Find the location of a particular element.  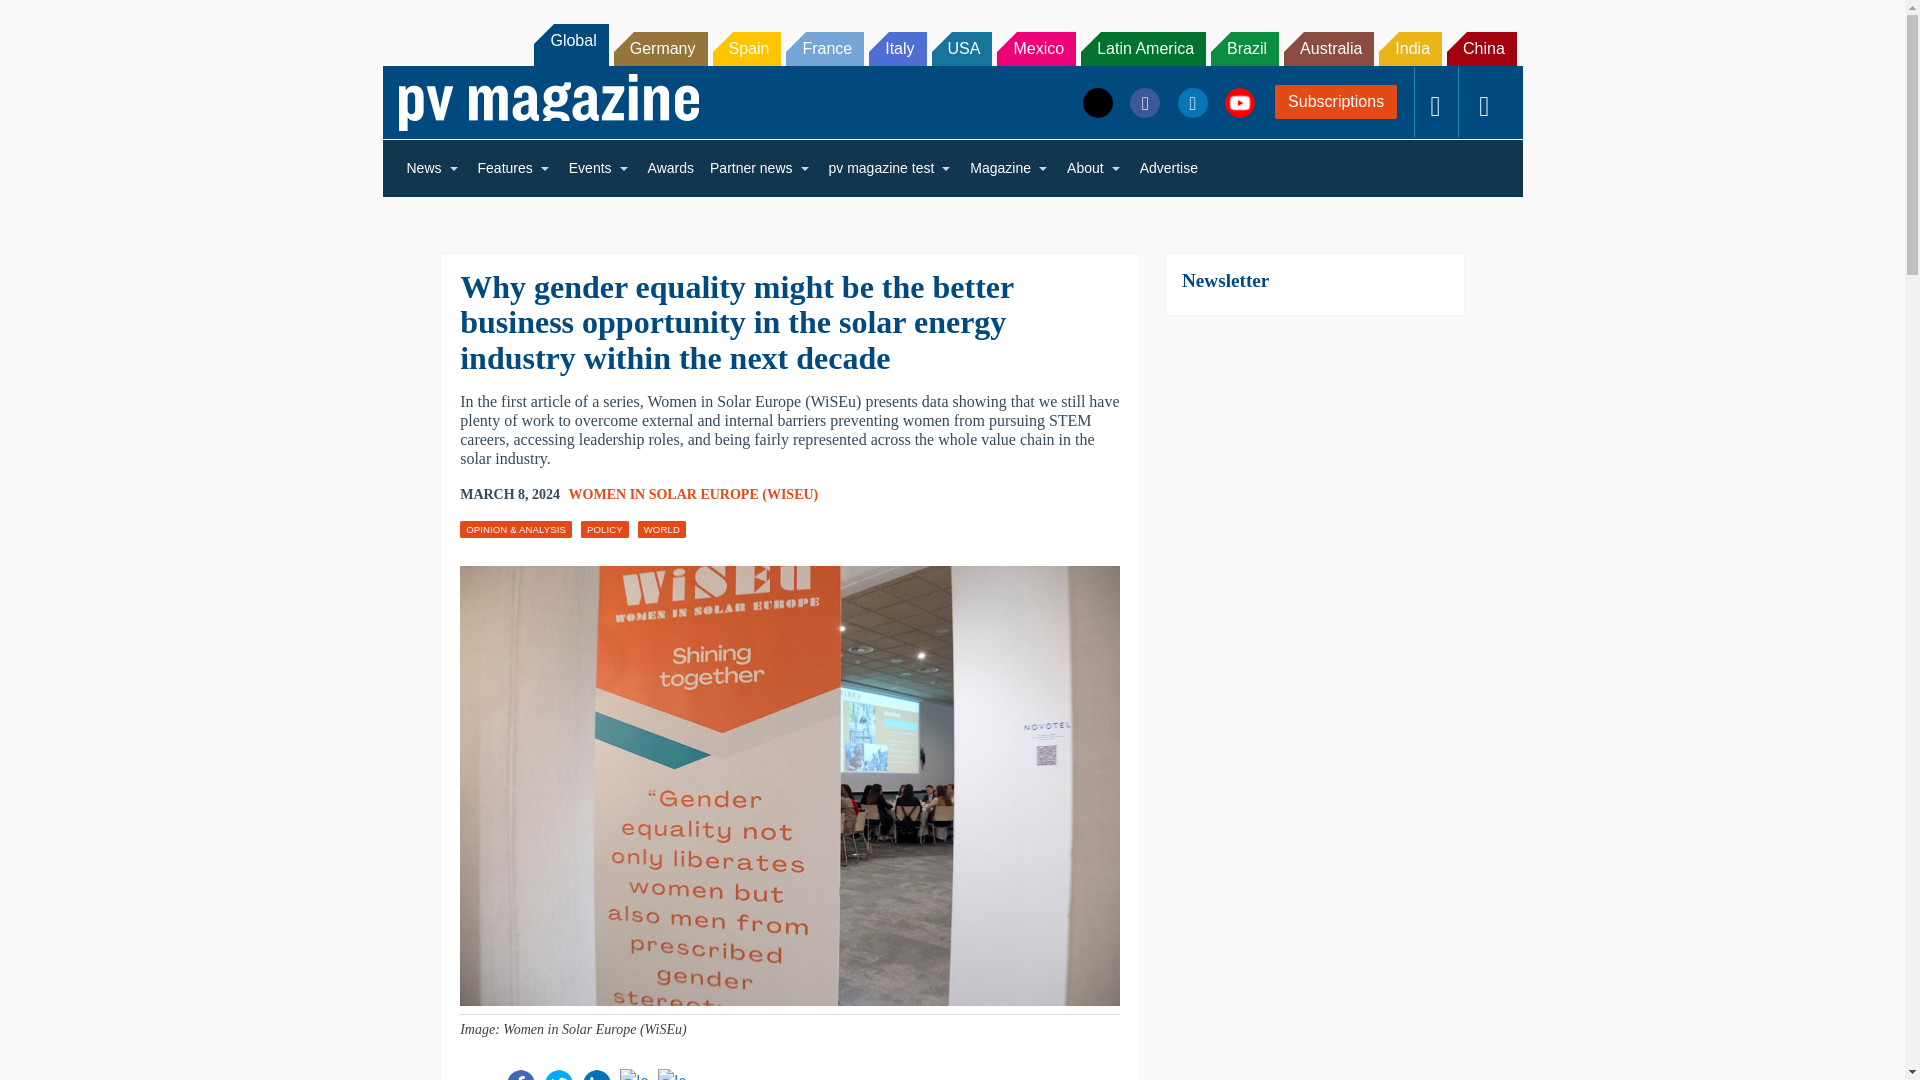

Australia is located at coordinates (1329, 48).